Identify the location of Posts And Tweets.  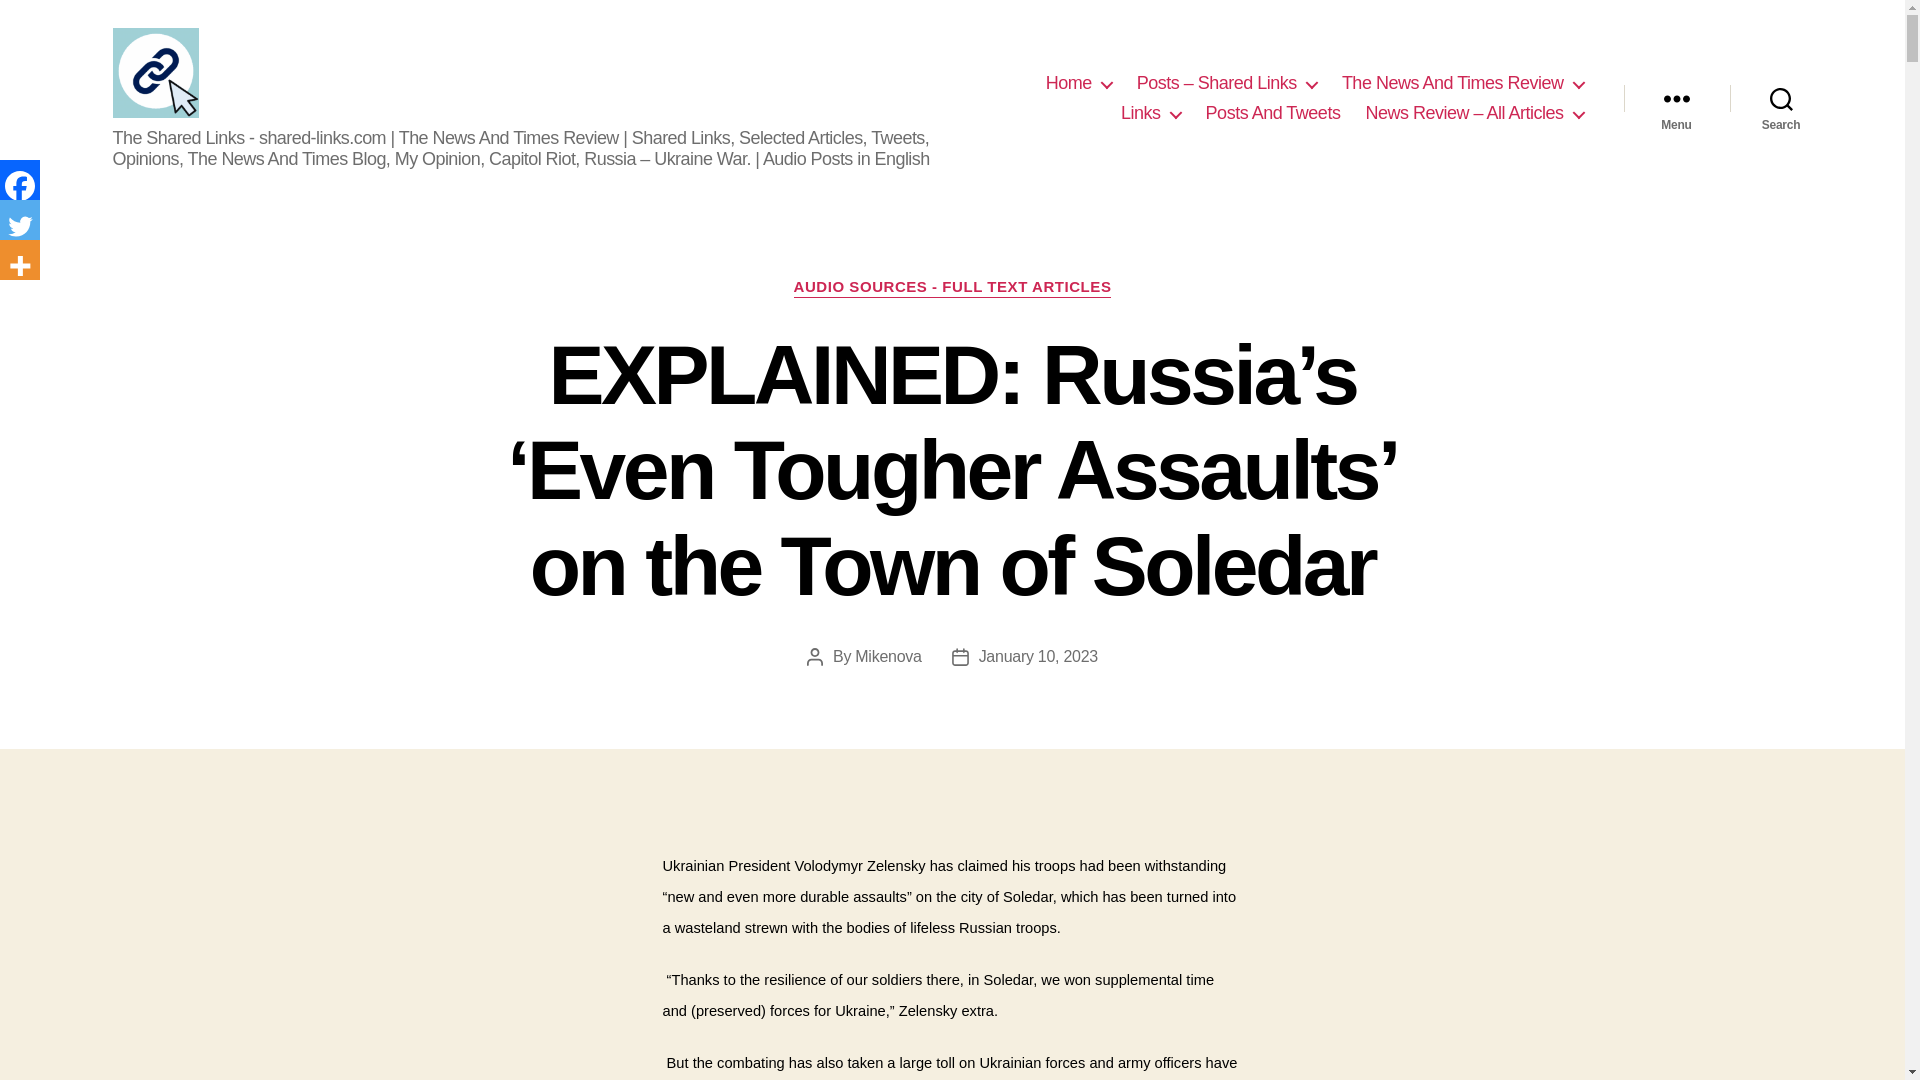
(1272, 114).